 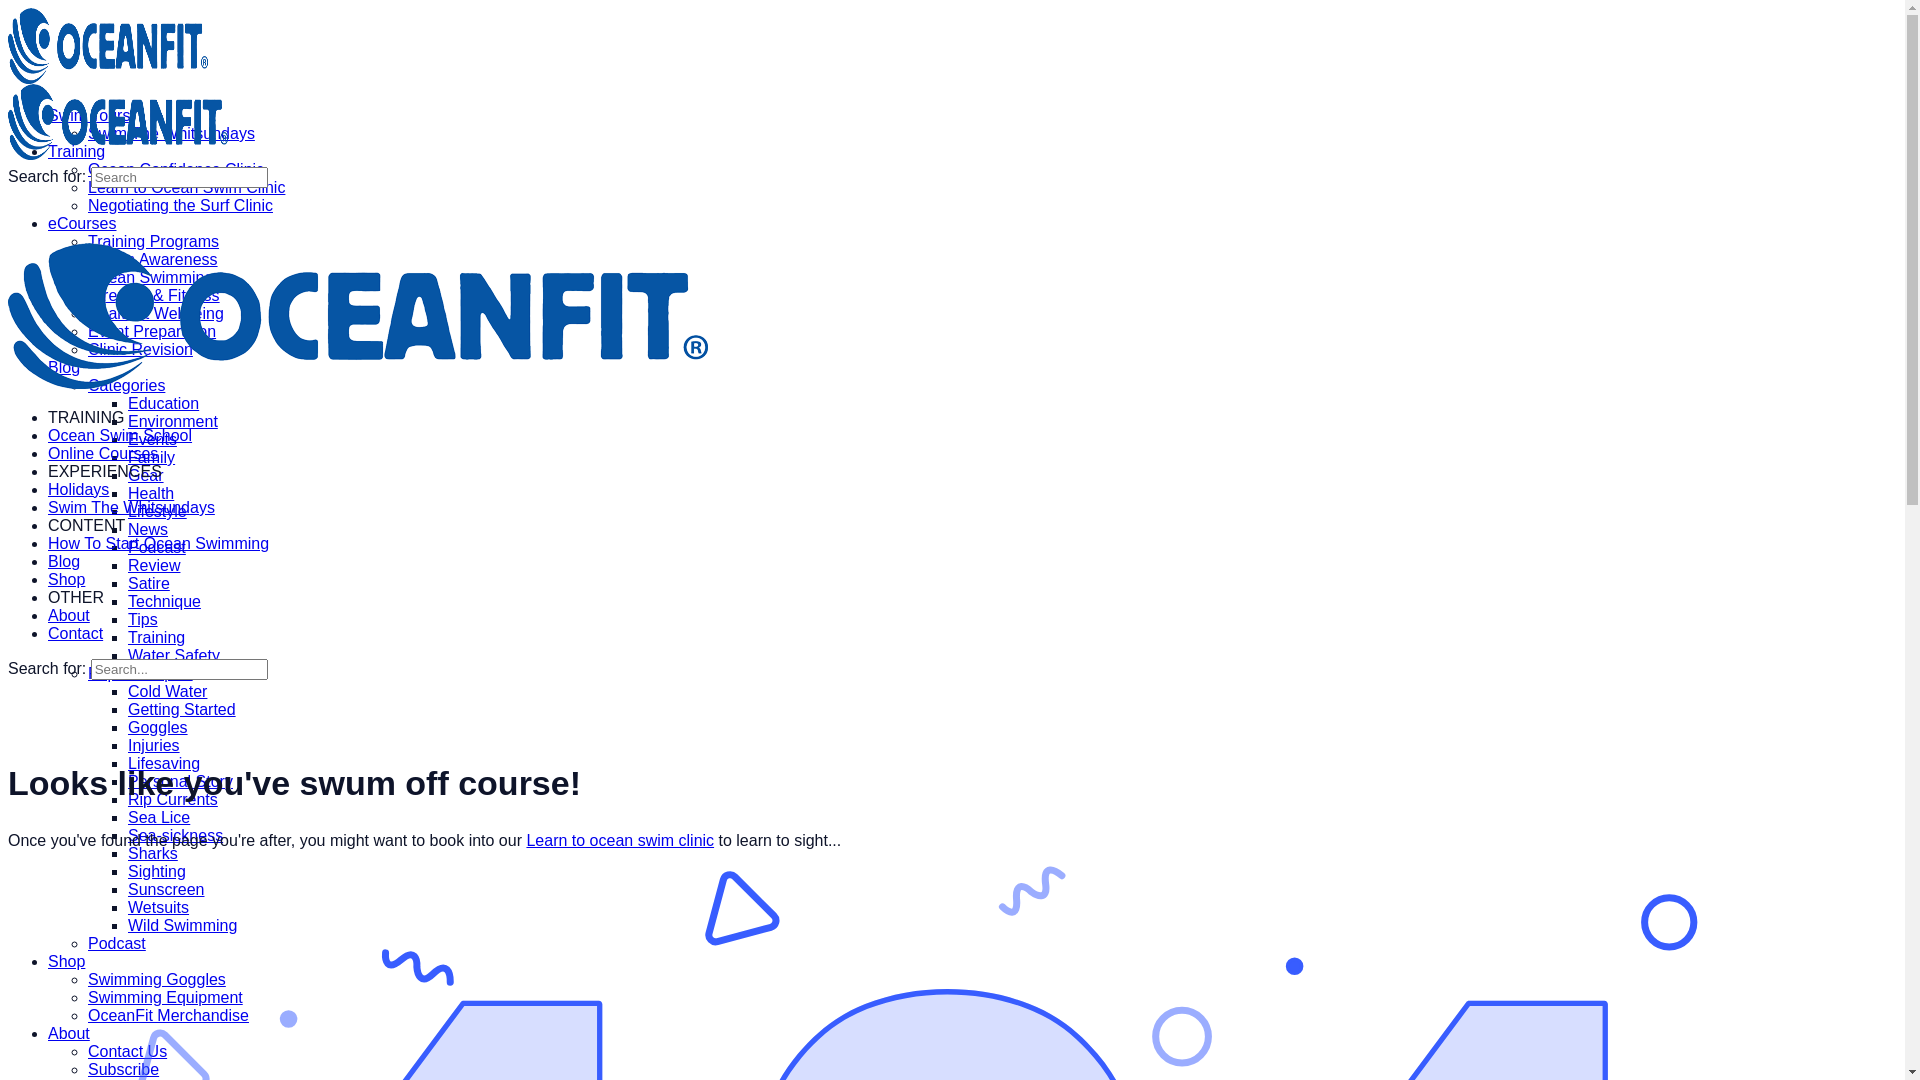 I want to click on Events, so click(x=152, y=440).